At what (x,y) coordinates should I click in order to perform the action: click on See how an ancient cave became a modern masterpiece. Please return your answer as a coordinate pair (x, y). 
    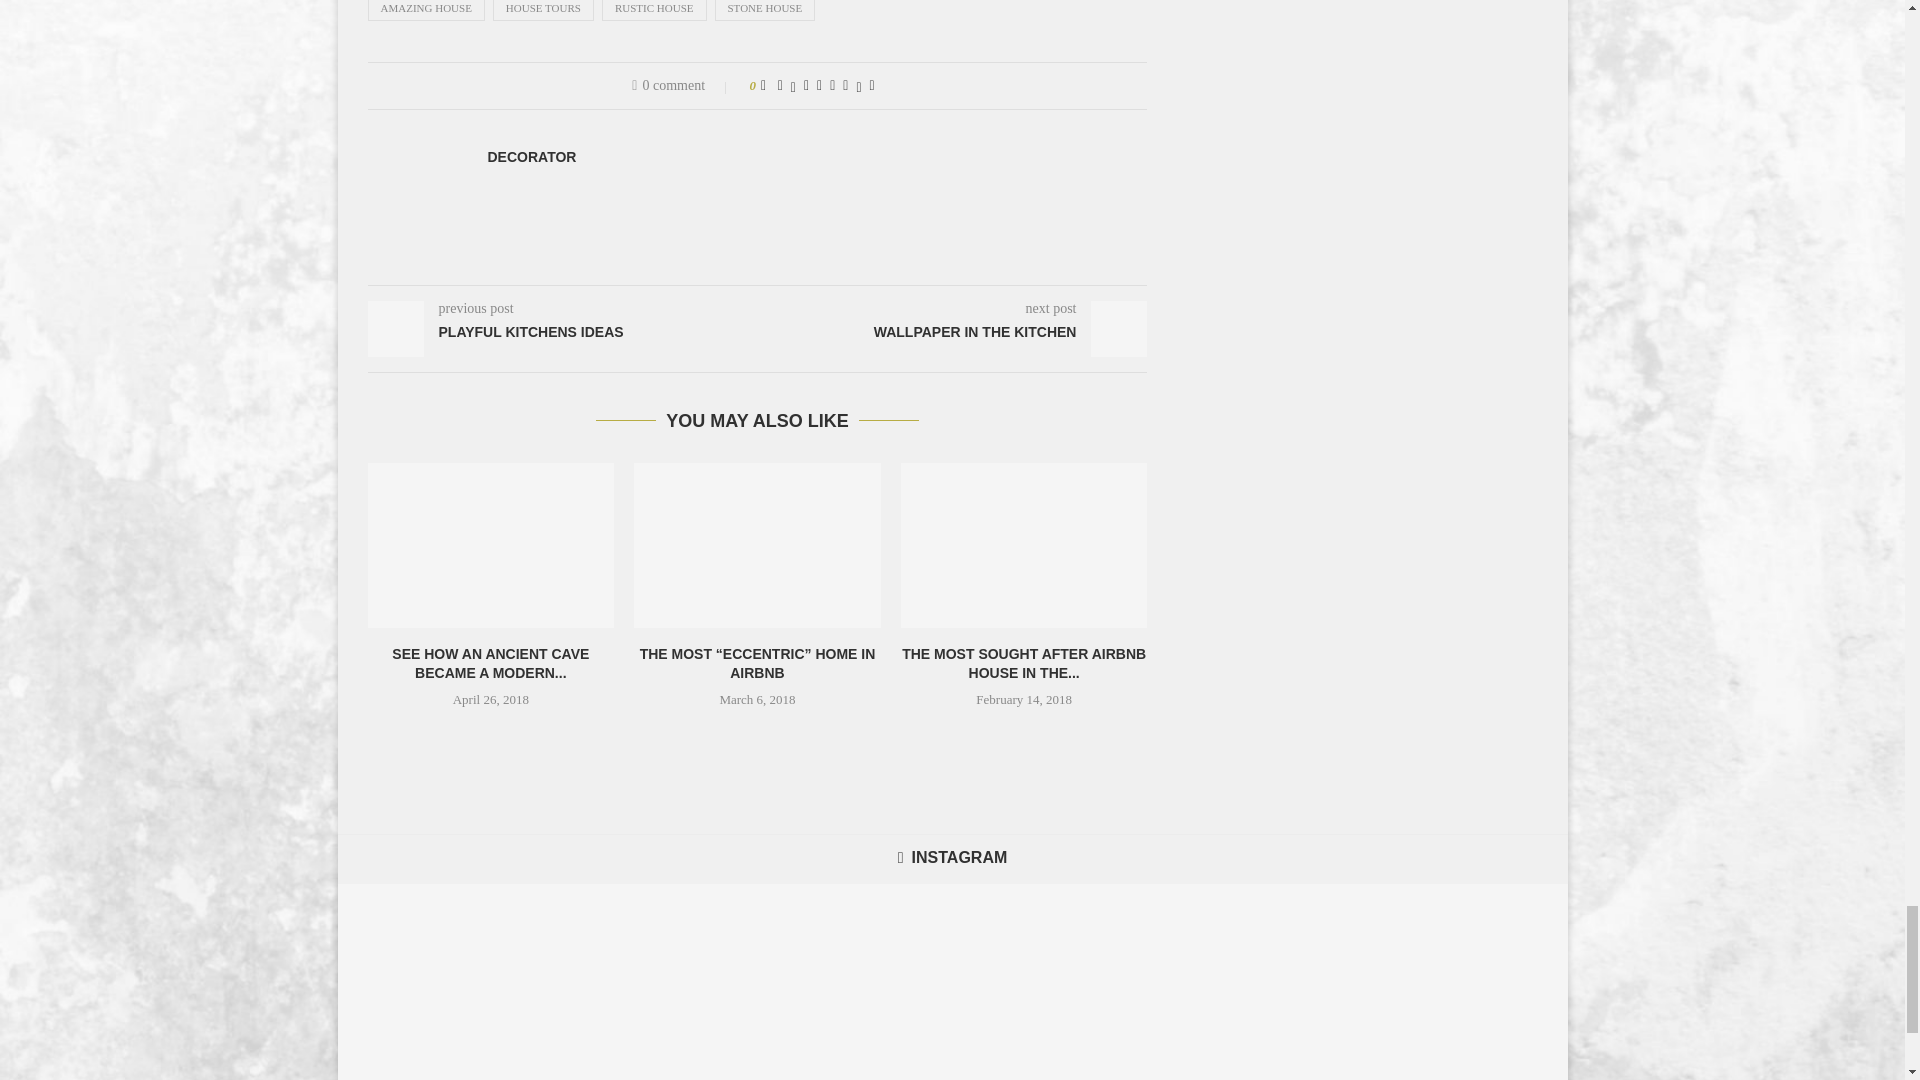
    Looking at the image, I should click on (491, 545).